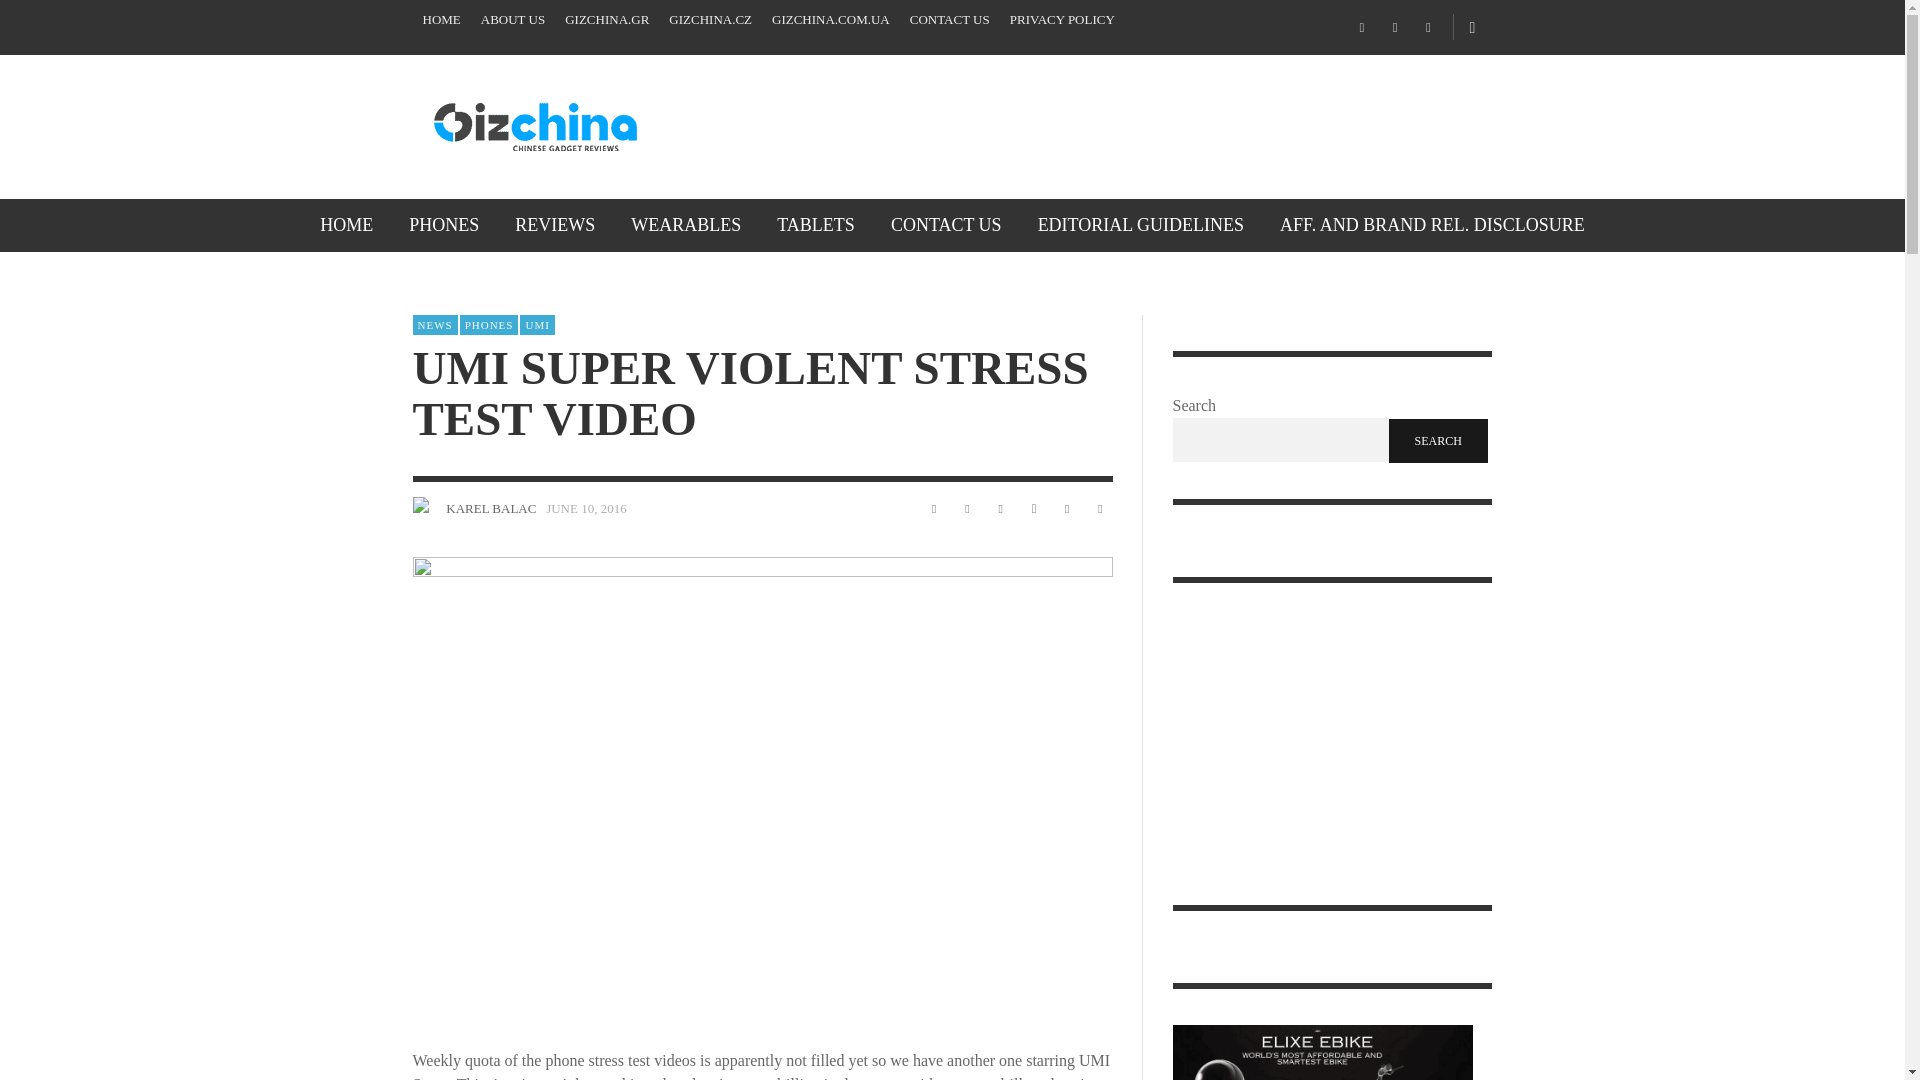 The width and height of the screenshot is (1920, 1080). Describe the element at coordinates (831, 20) in the screenshot. I see `GIZCHINA.COM.UA` at that location.